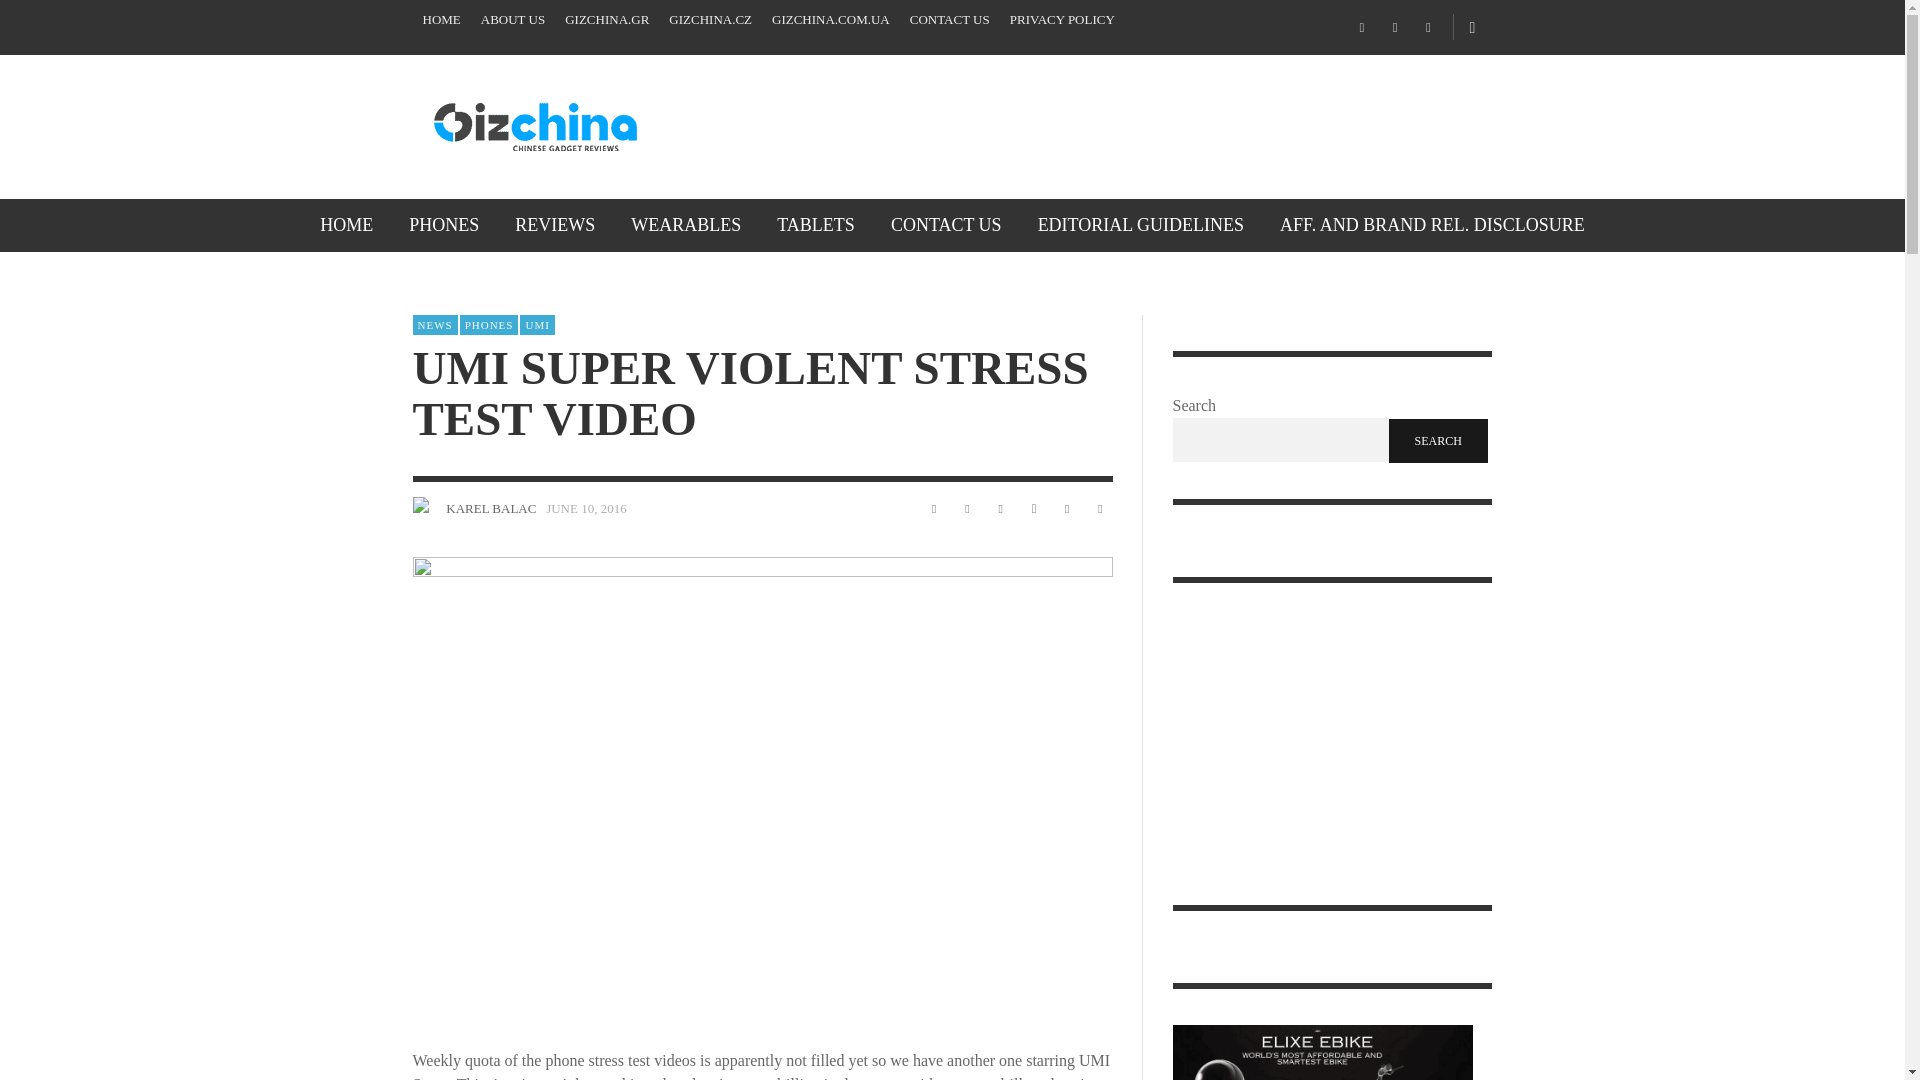 The width and height of the screenshot is (1920, 1080). Describe the element at coordinates (831, 20) in the screenshot. I see `GIZCHINA.COM.UA` at that location.